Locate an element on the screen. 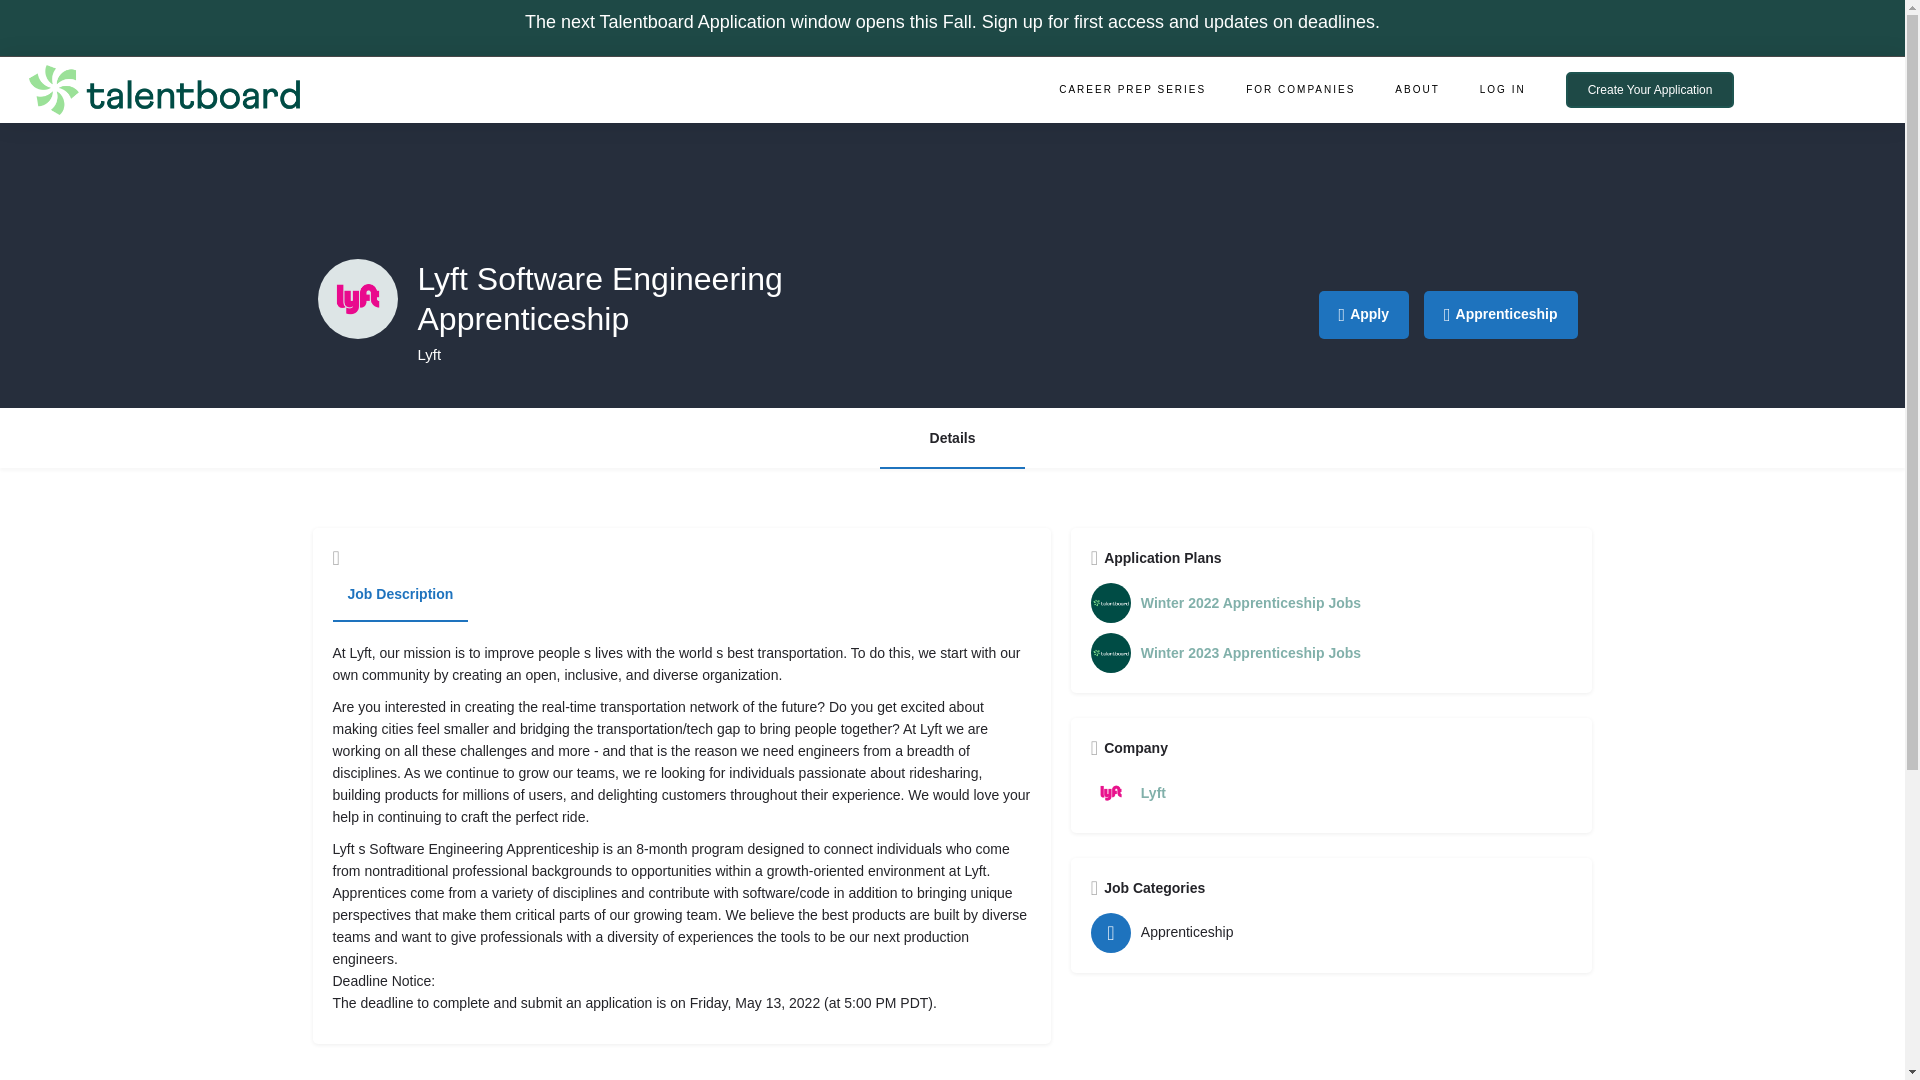  Details is located at coordinates (952, 438).